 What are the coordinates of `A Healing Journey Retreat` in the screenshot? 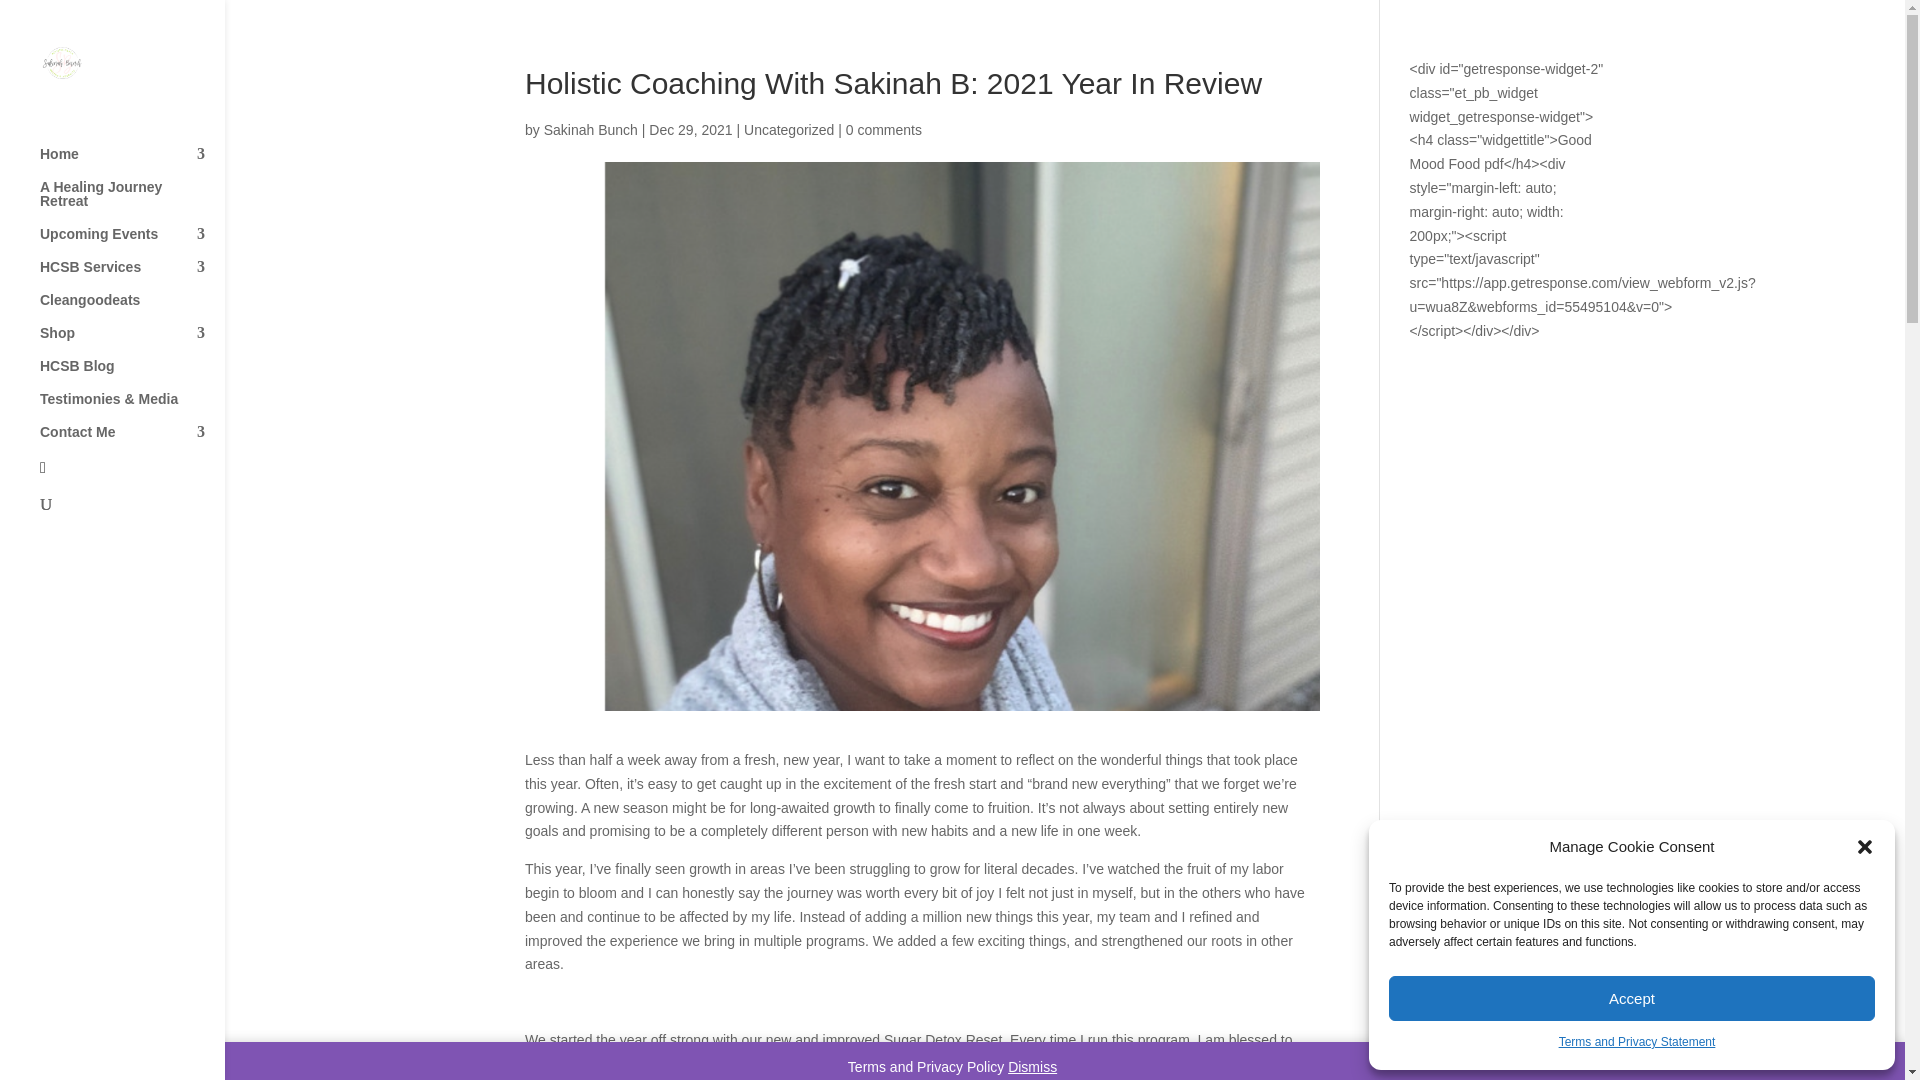 It's located at (132, 203).